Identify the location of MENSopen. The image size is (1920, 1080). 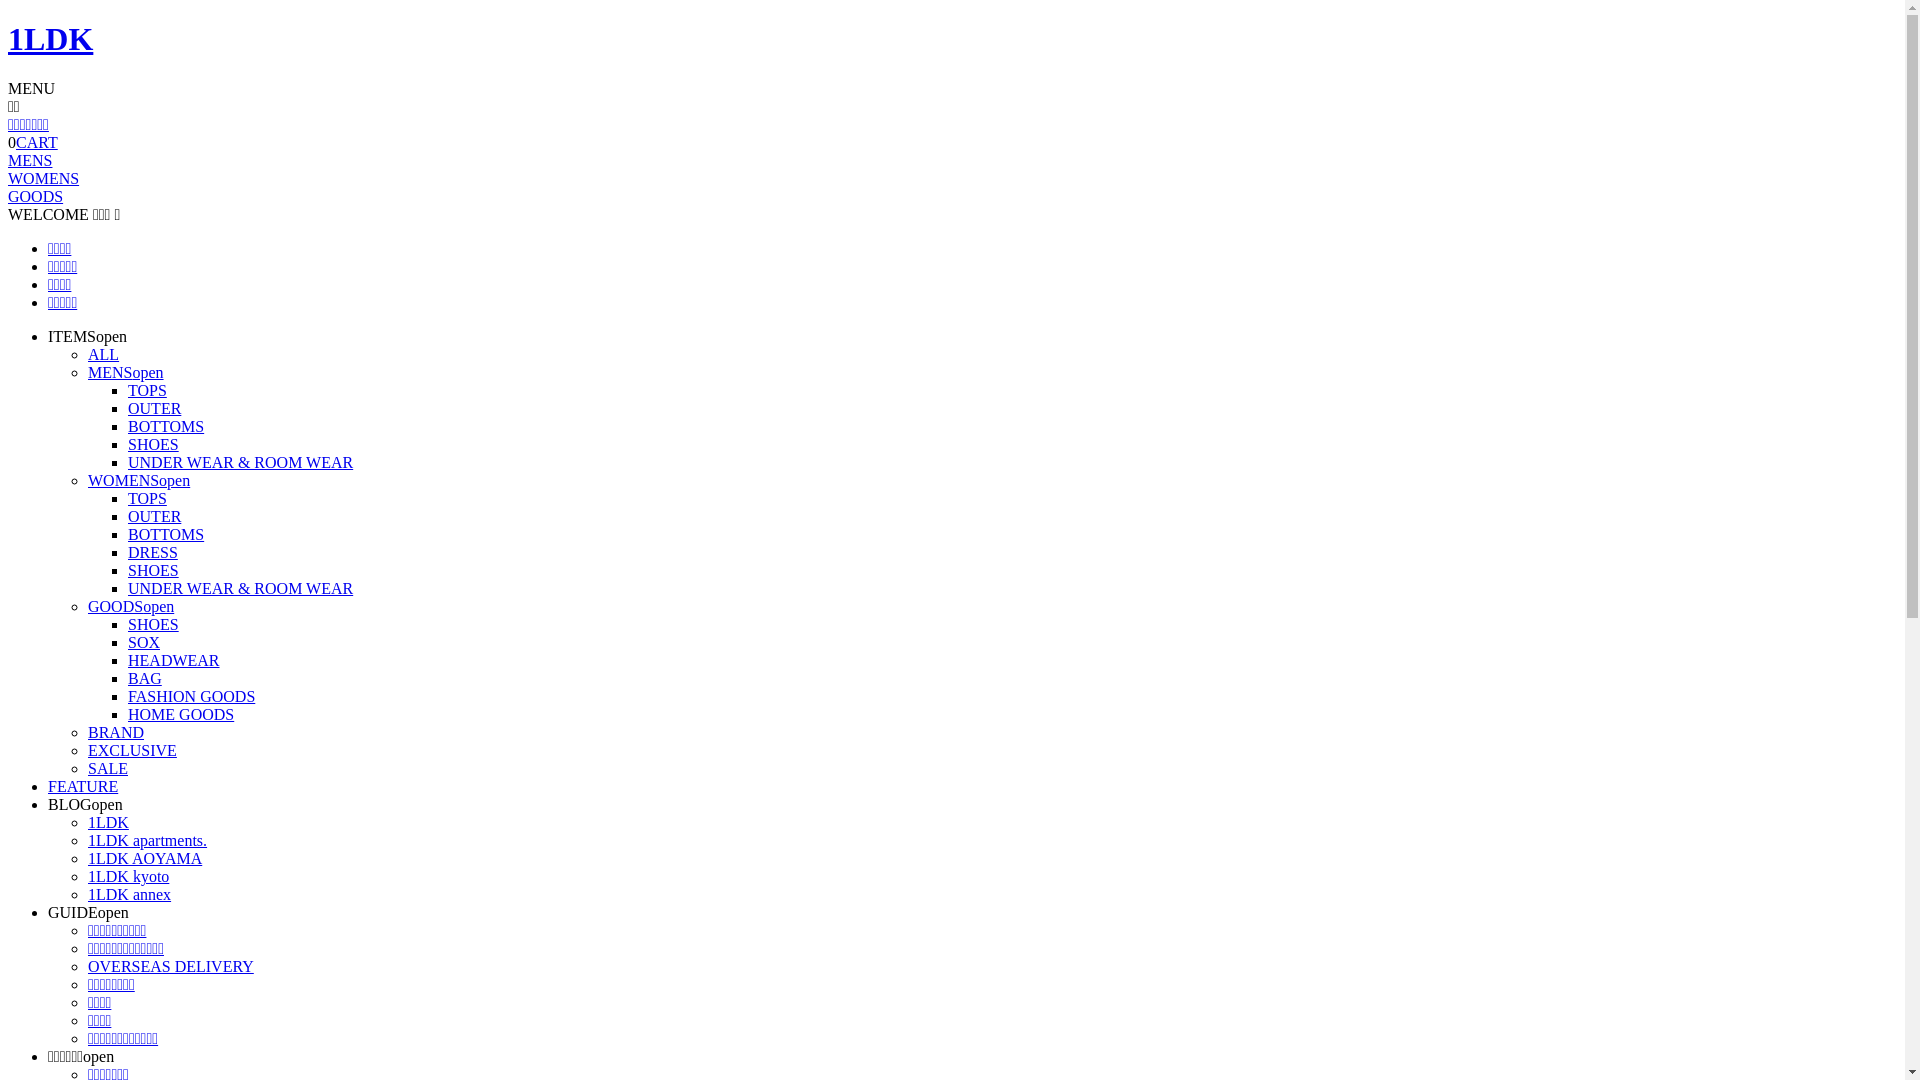
(126, 372).